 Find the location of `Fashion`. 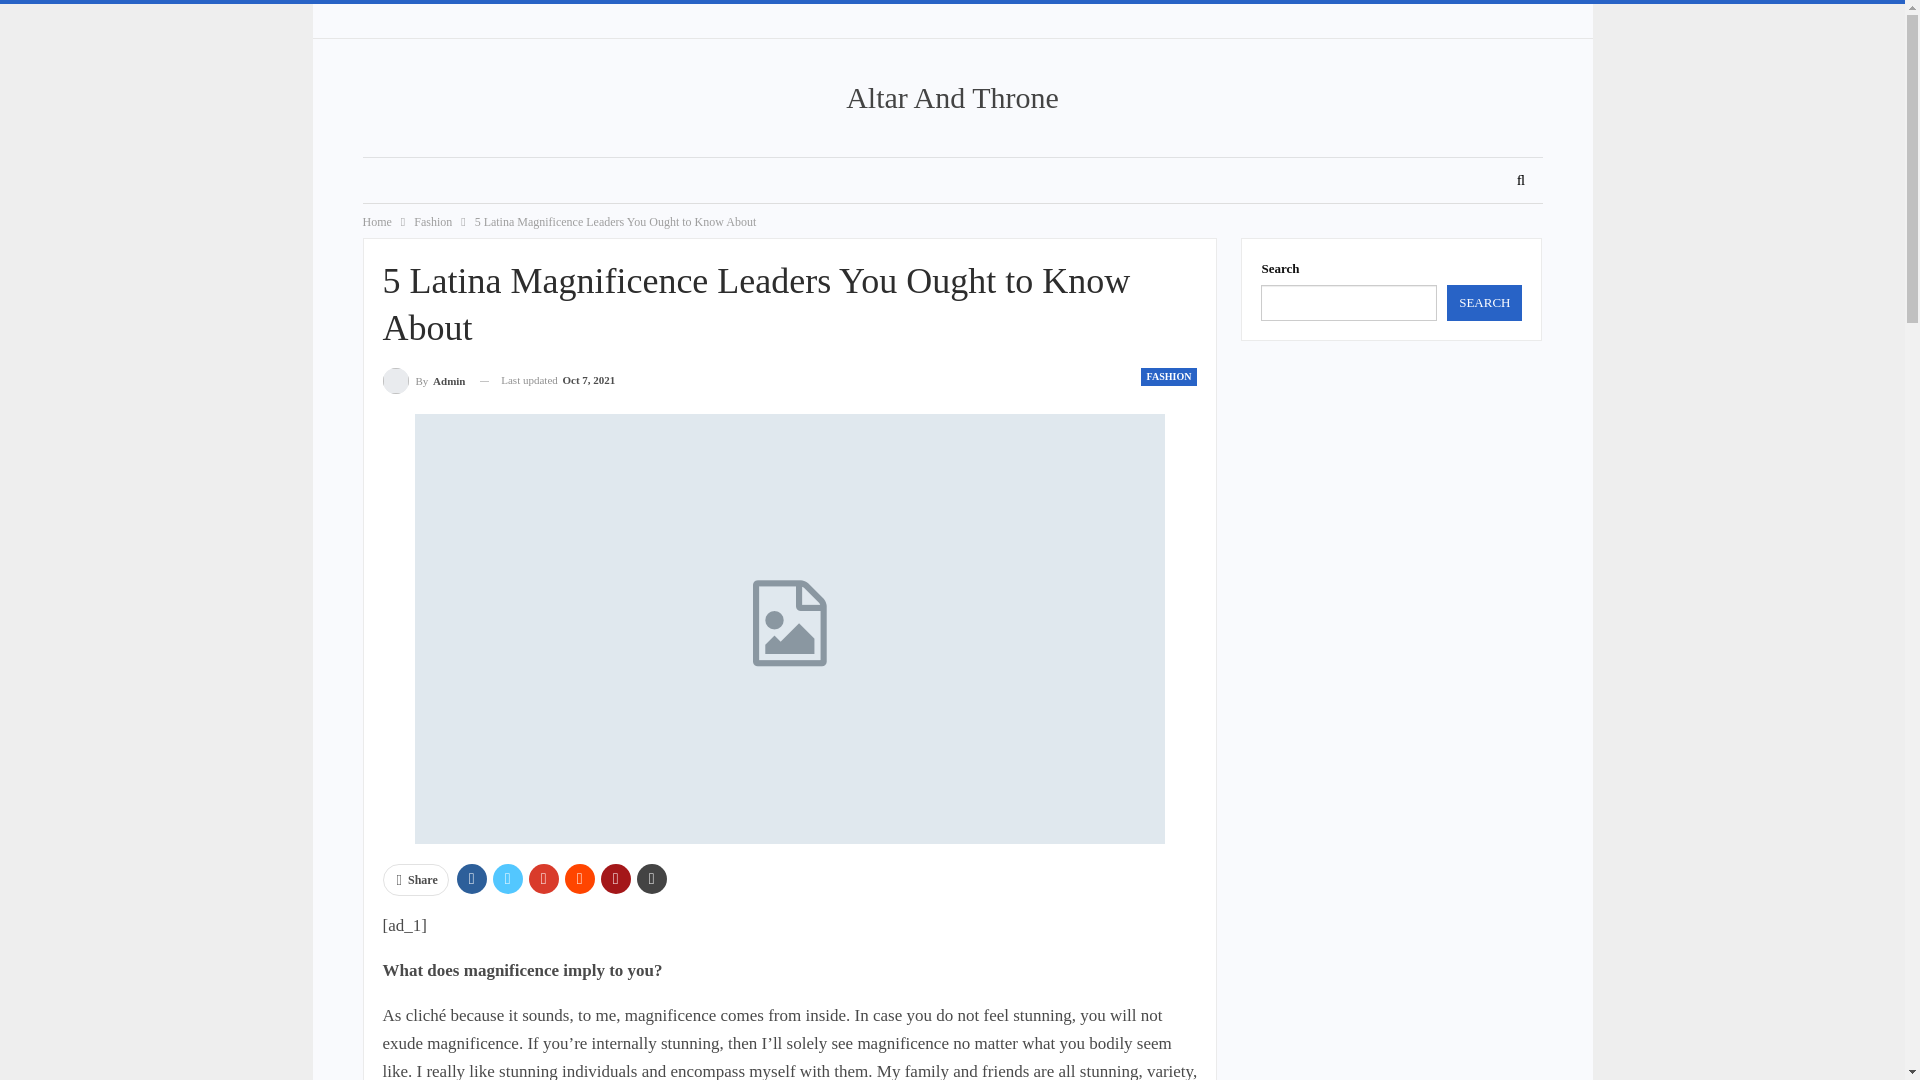

Fashion is located at coordinates (432, 222).